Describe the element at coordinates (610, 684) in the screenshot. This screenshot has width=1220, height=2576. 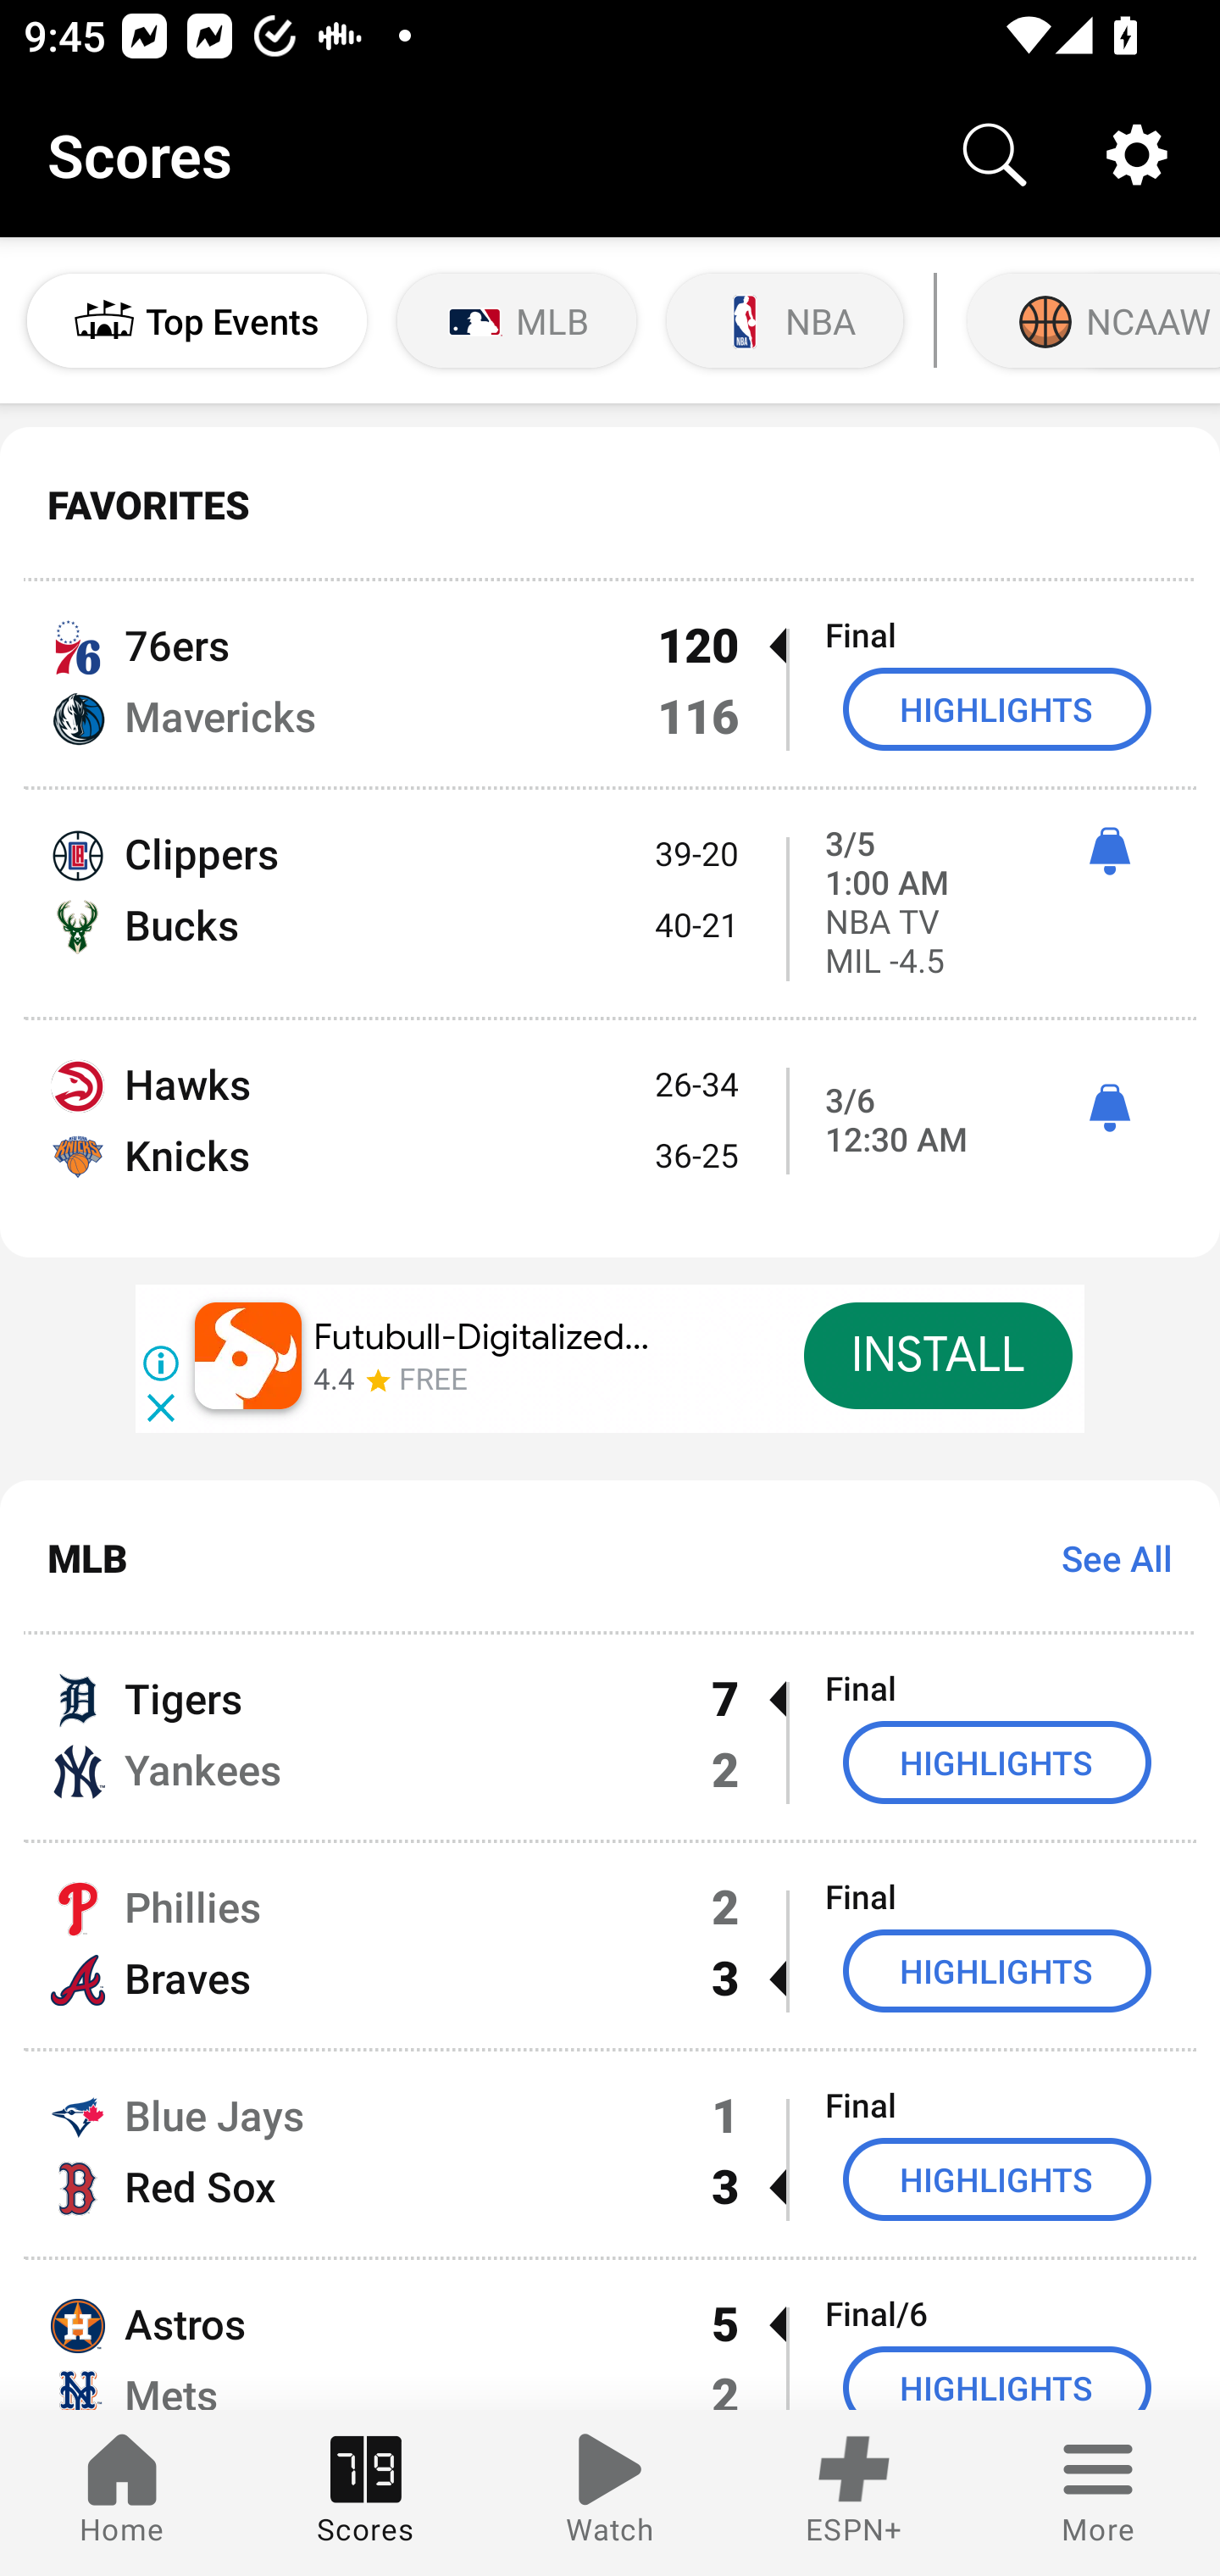
I see `76ers 120  Final Mavericks 116 HIGHLIGHTS` at that location.